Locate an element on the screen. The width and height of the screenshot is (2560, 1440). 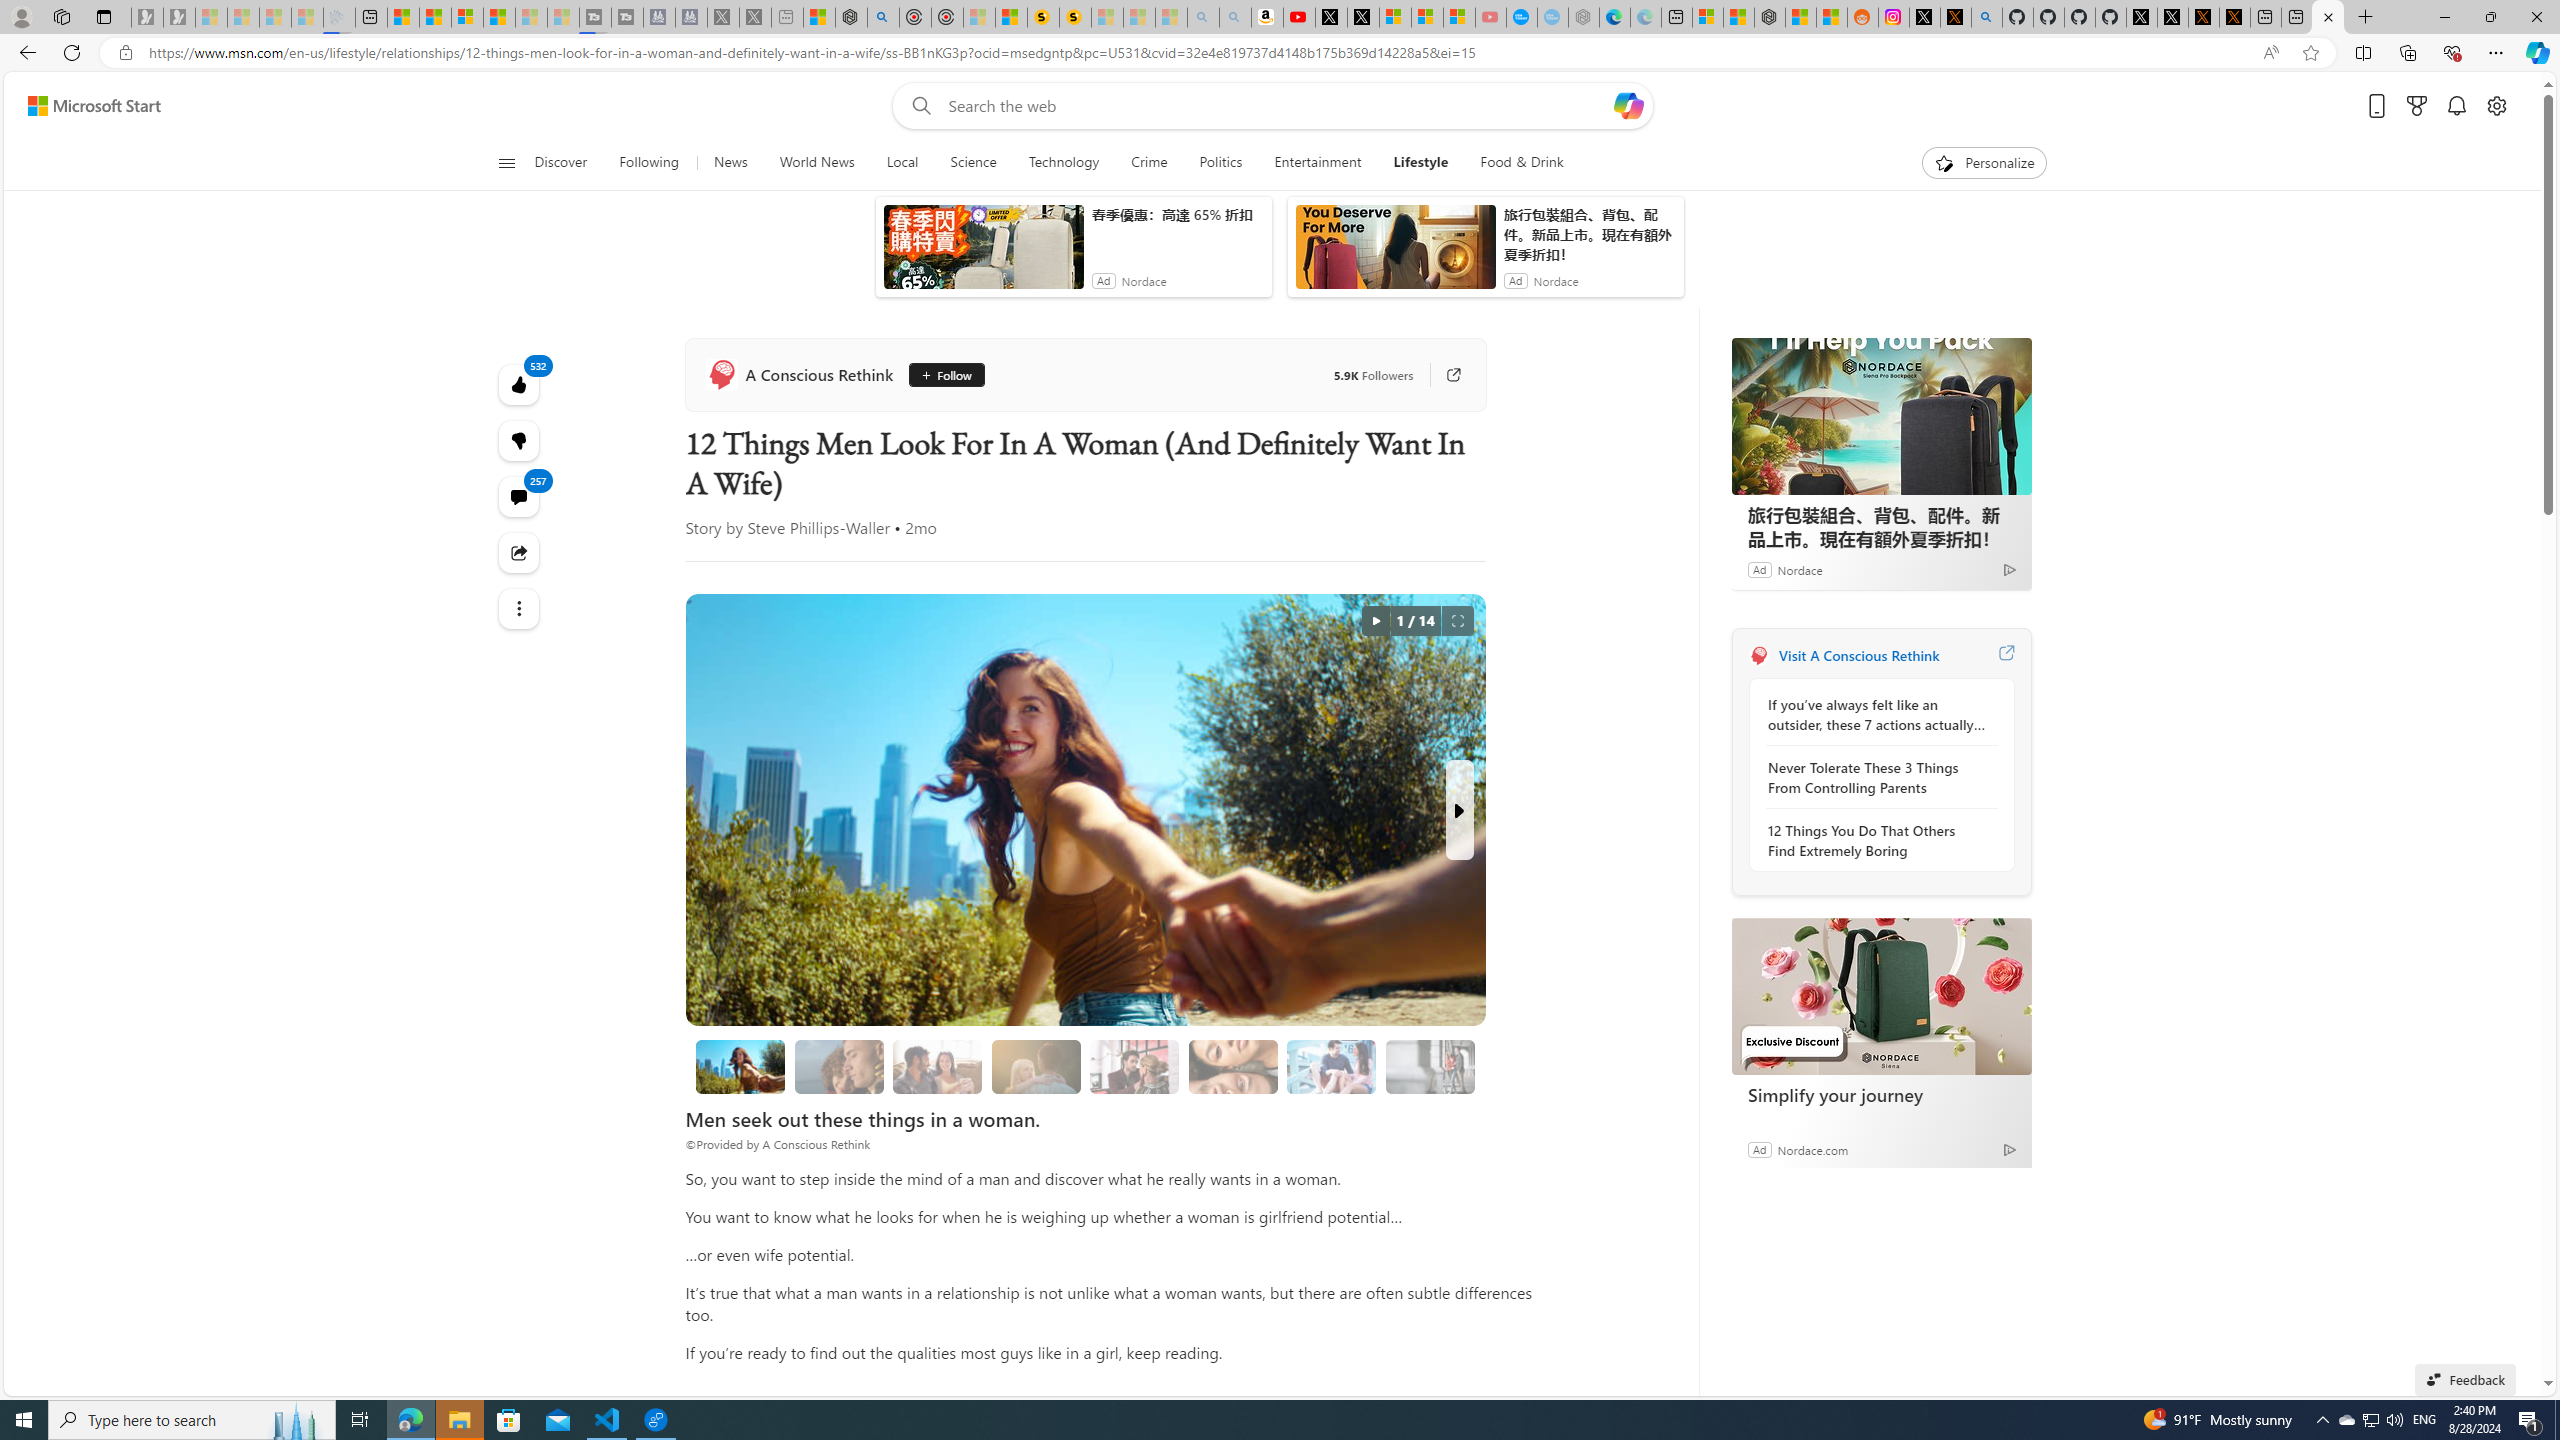
Streaming Coverage | T3 - Sleeping is located at coordinates (592, 17).